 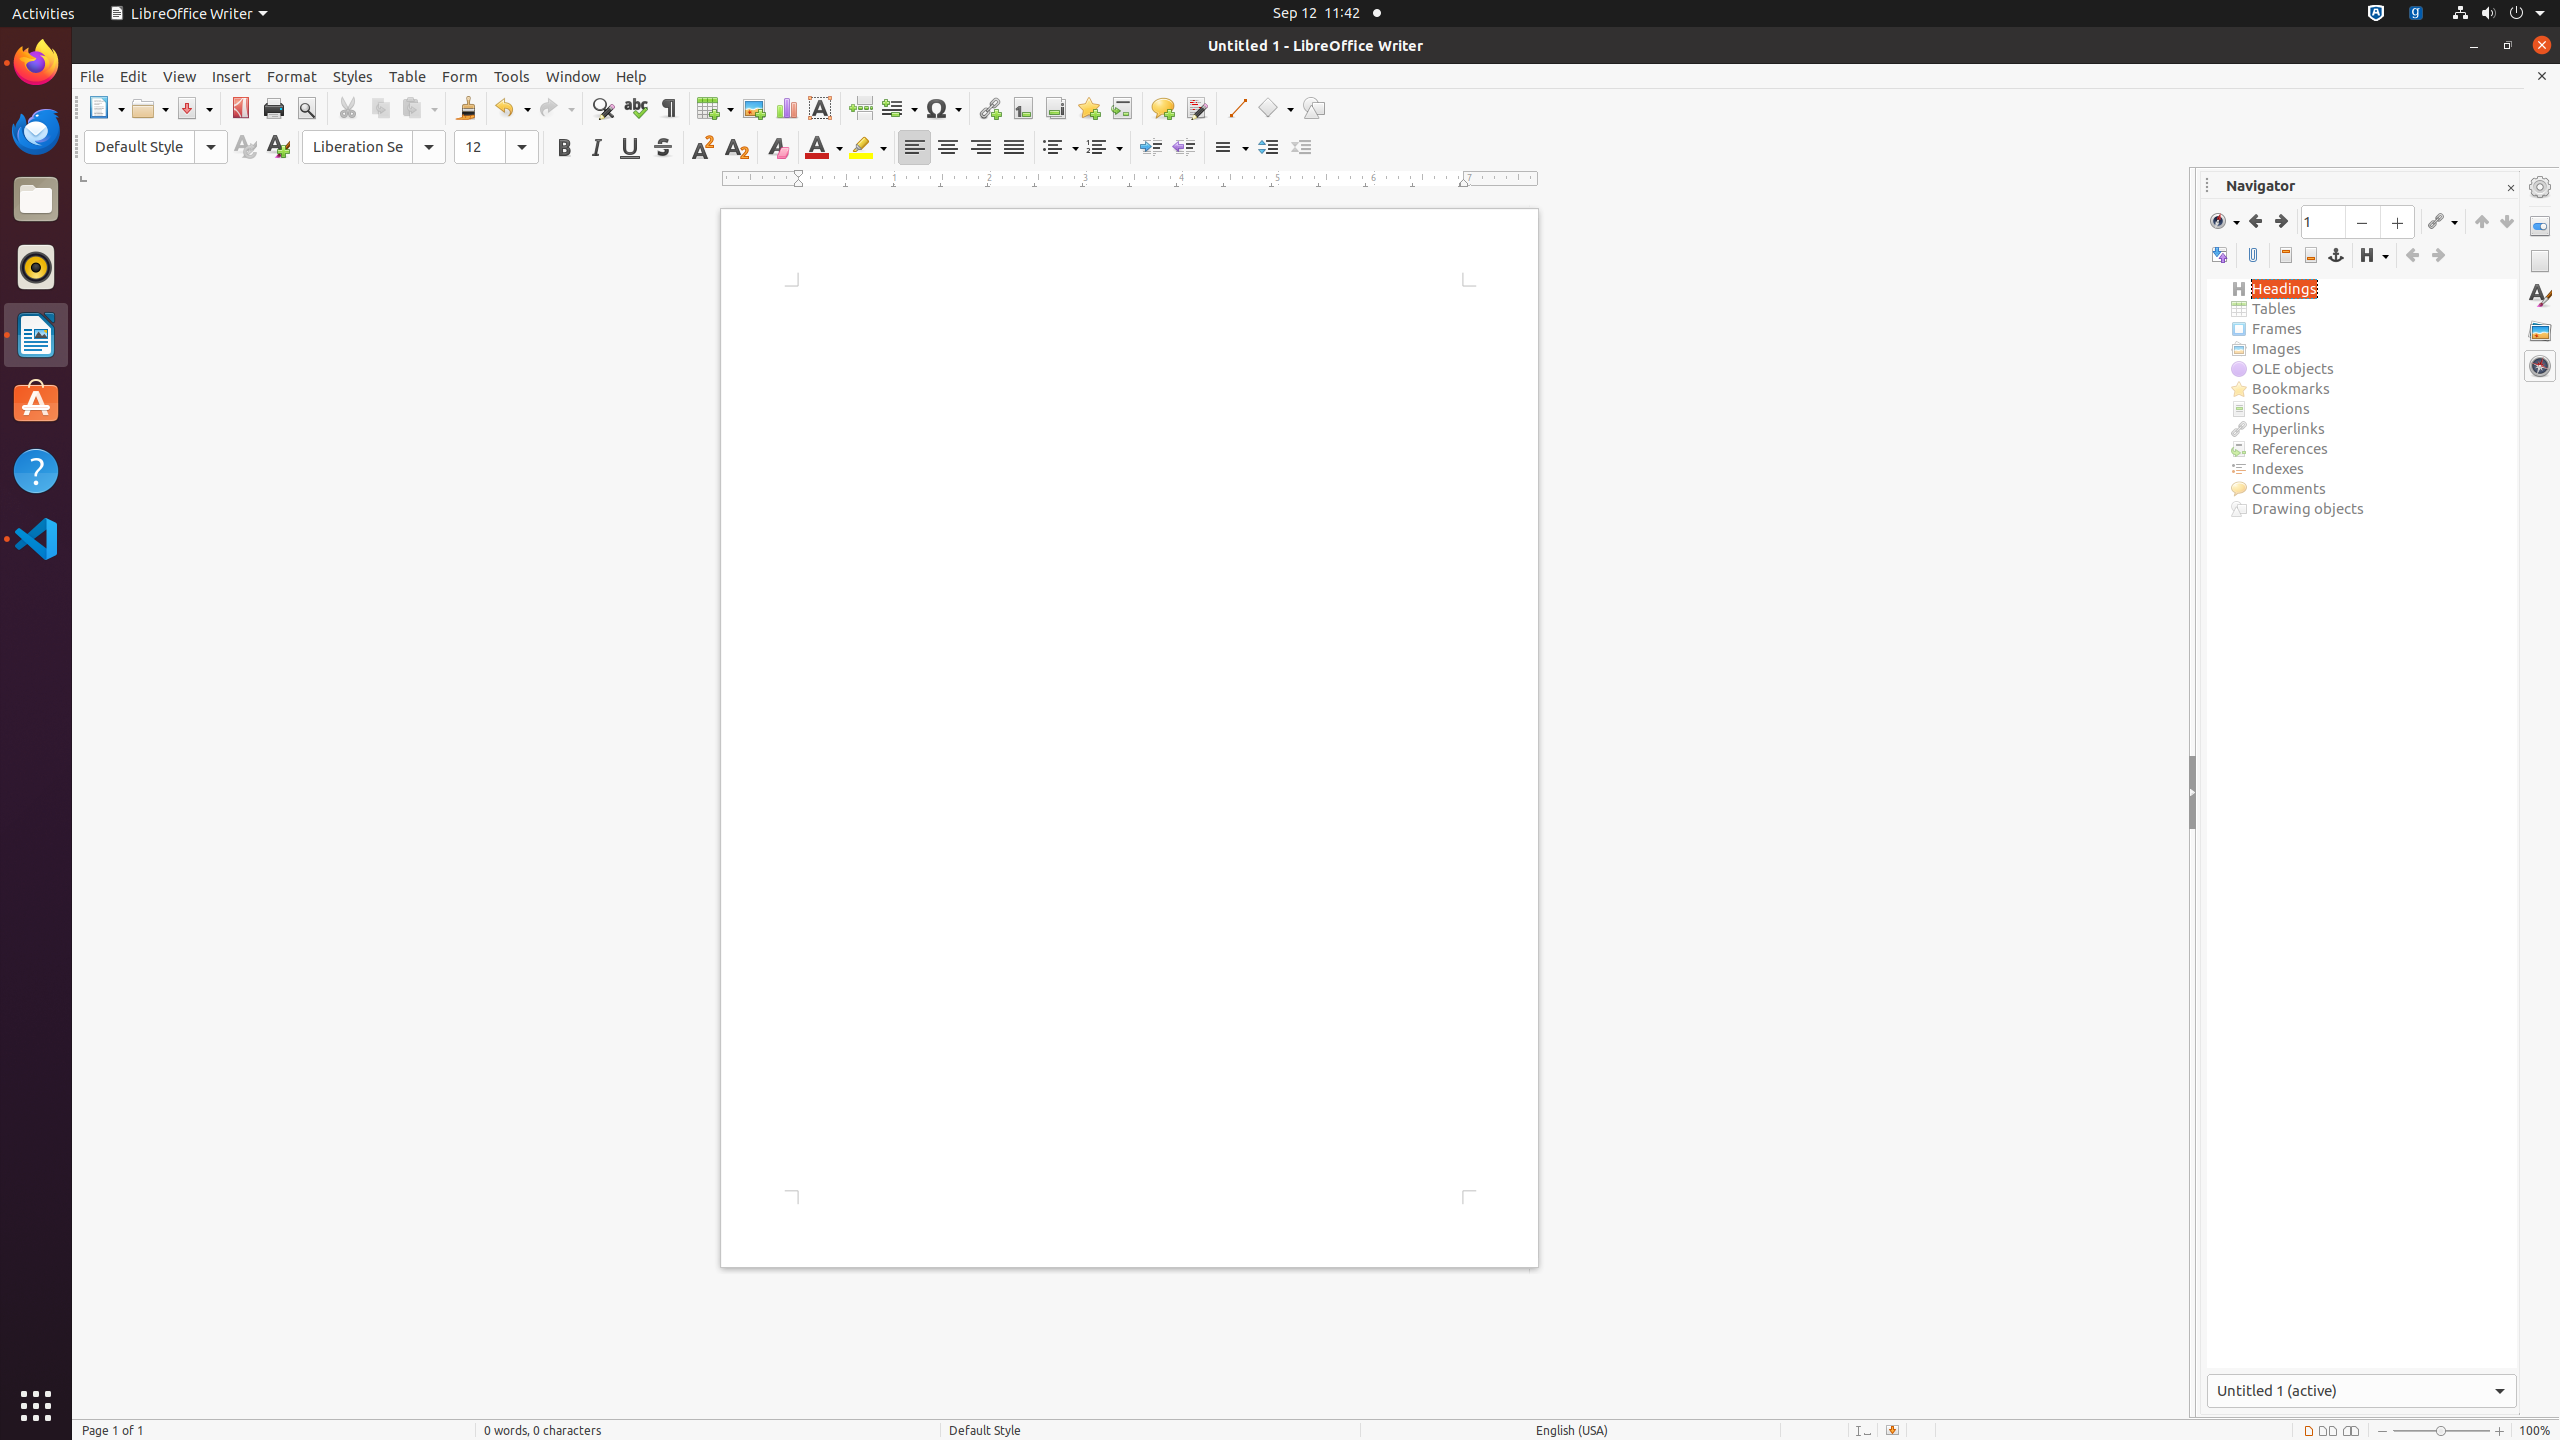 What do you see at coordinates (36, 402) in the screenshot?
I see `Ubuntu Software` at bounding box center [36, 402].